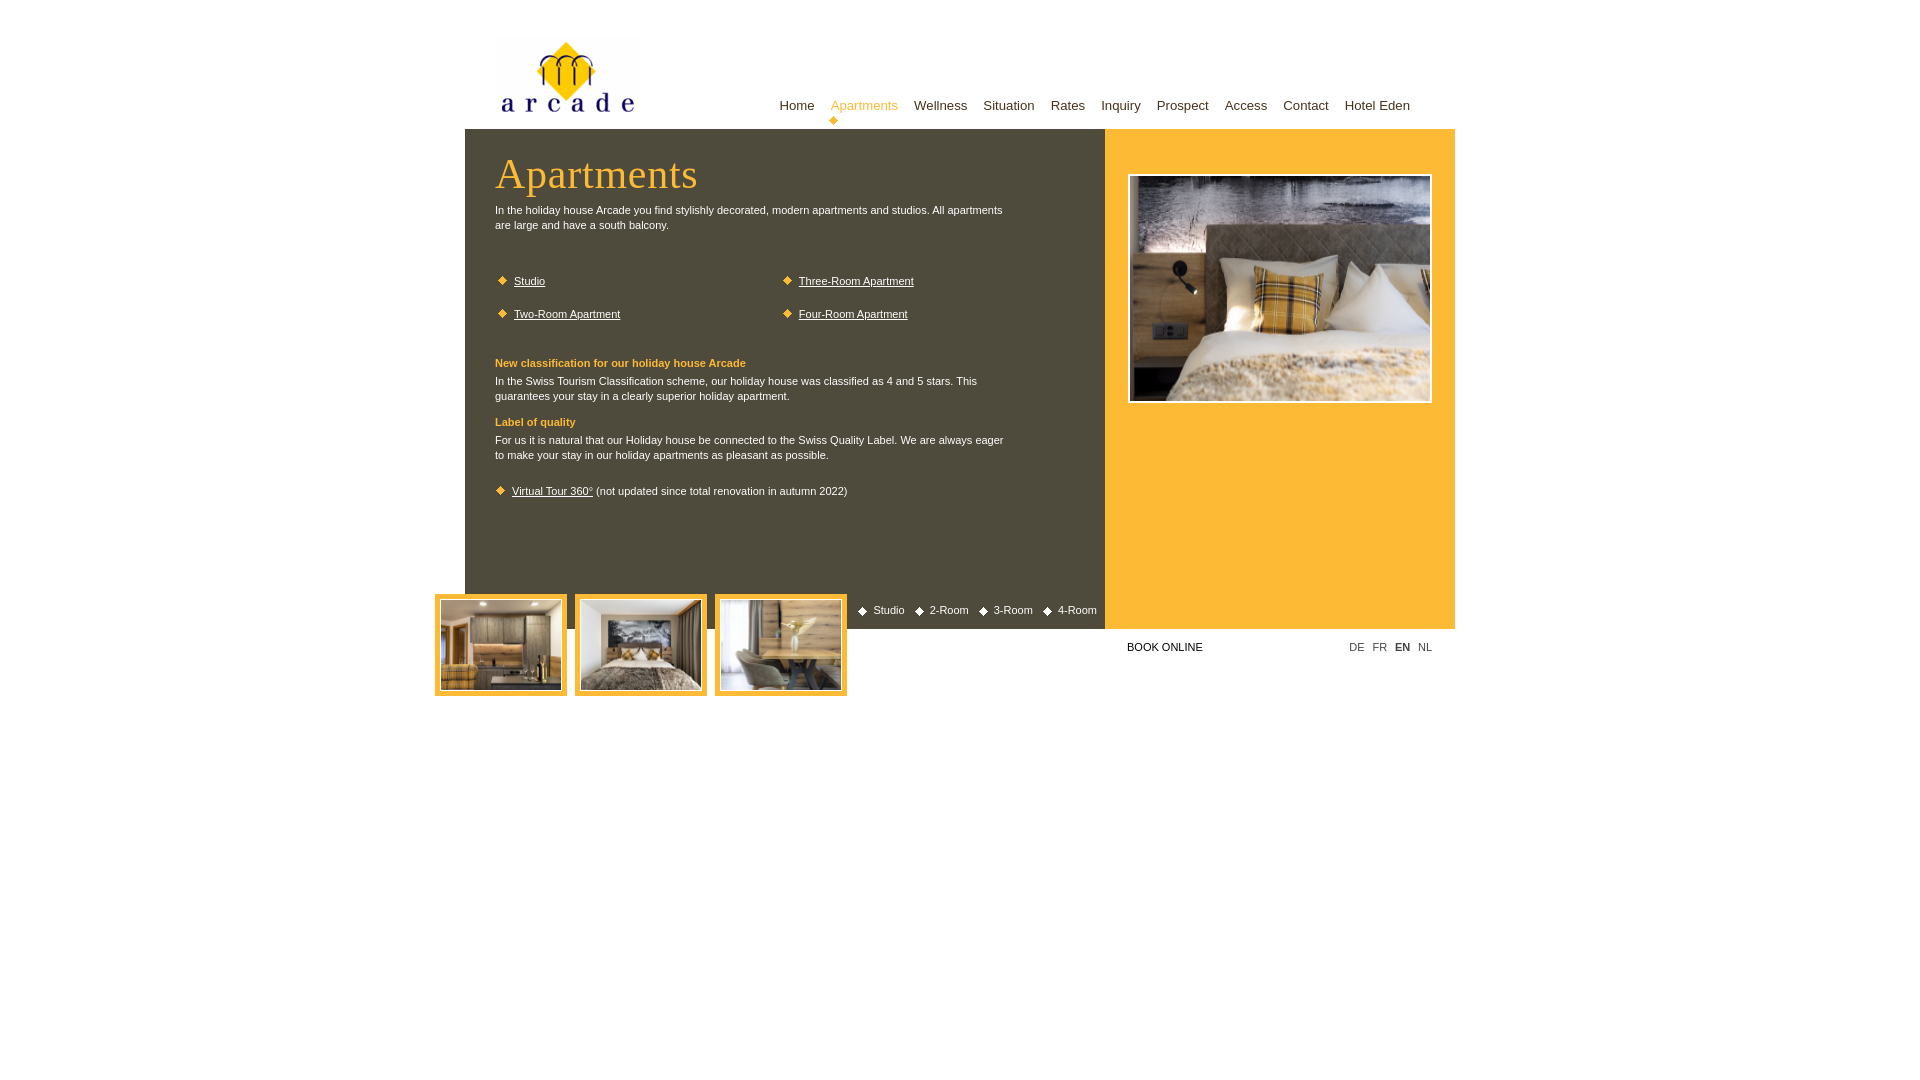 The height and width of the screenshot is (1080, 1920). What do you see at coordinates (856, 281) in the screenshot?
I see `Three-Room Apartment` at bounding box center [856, 281].